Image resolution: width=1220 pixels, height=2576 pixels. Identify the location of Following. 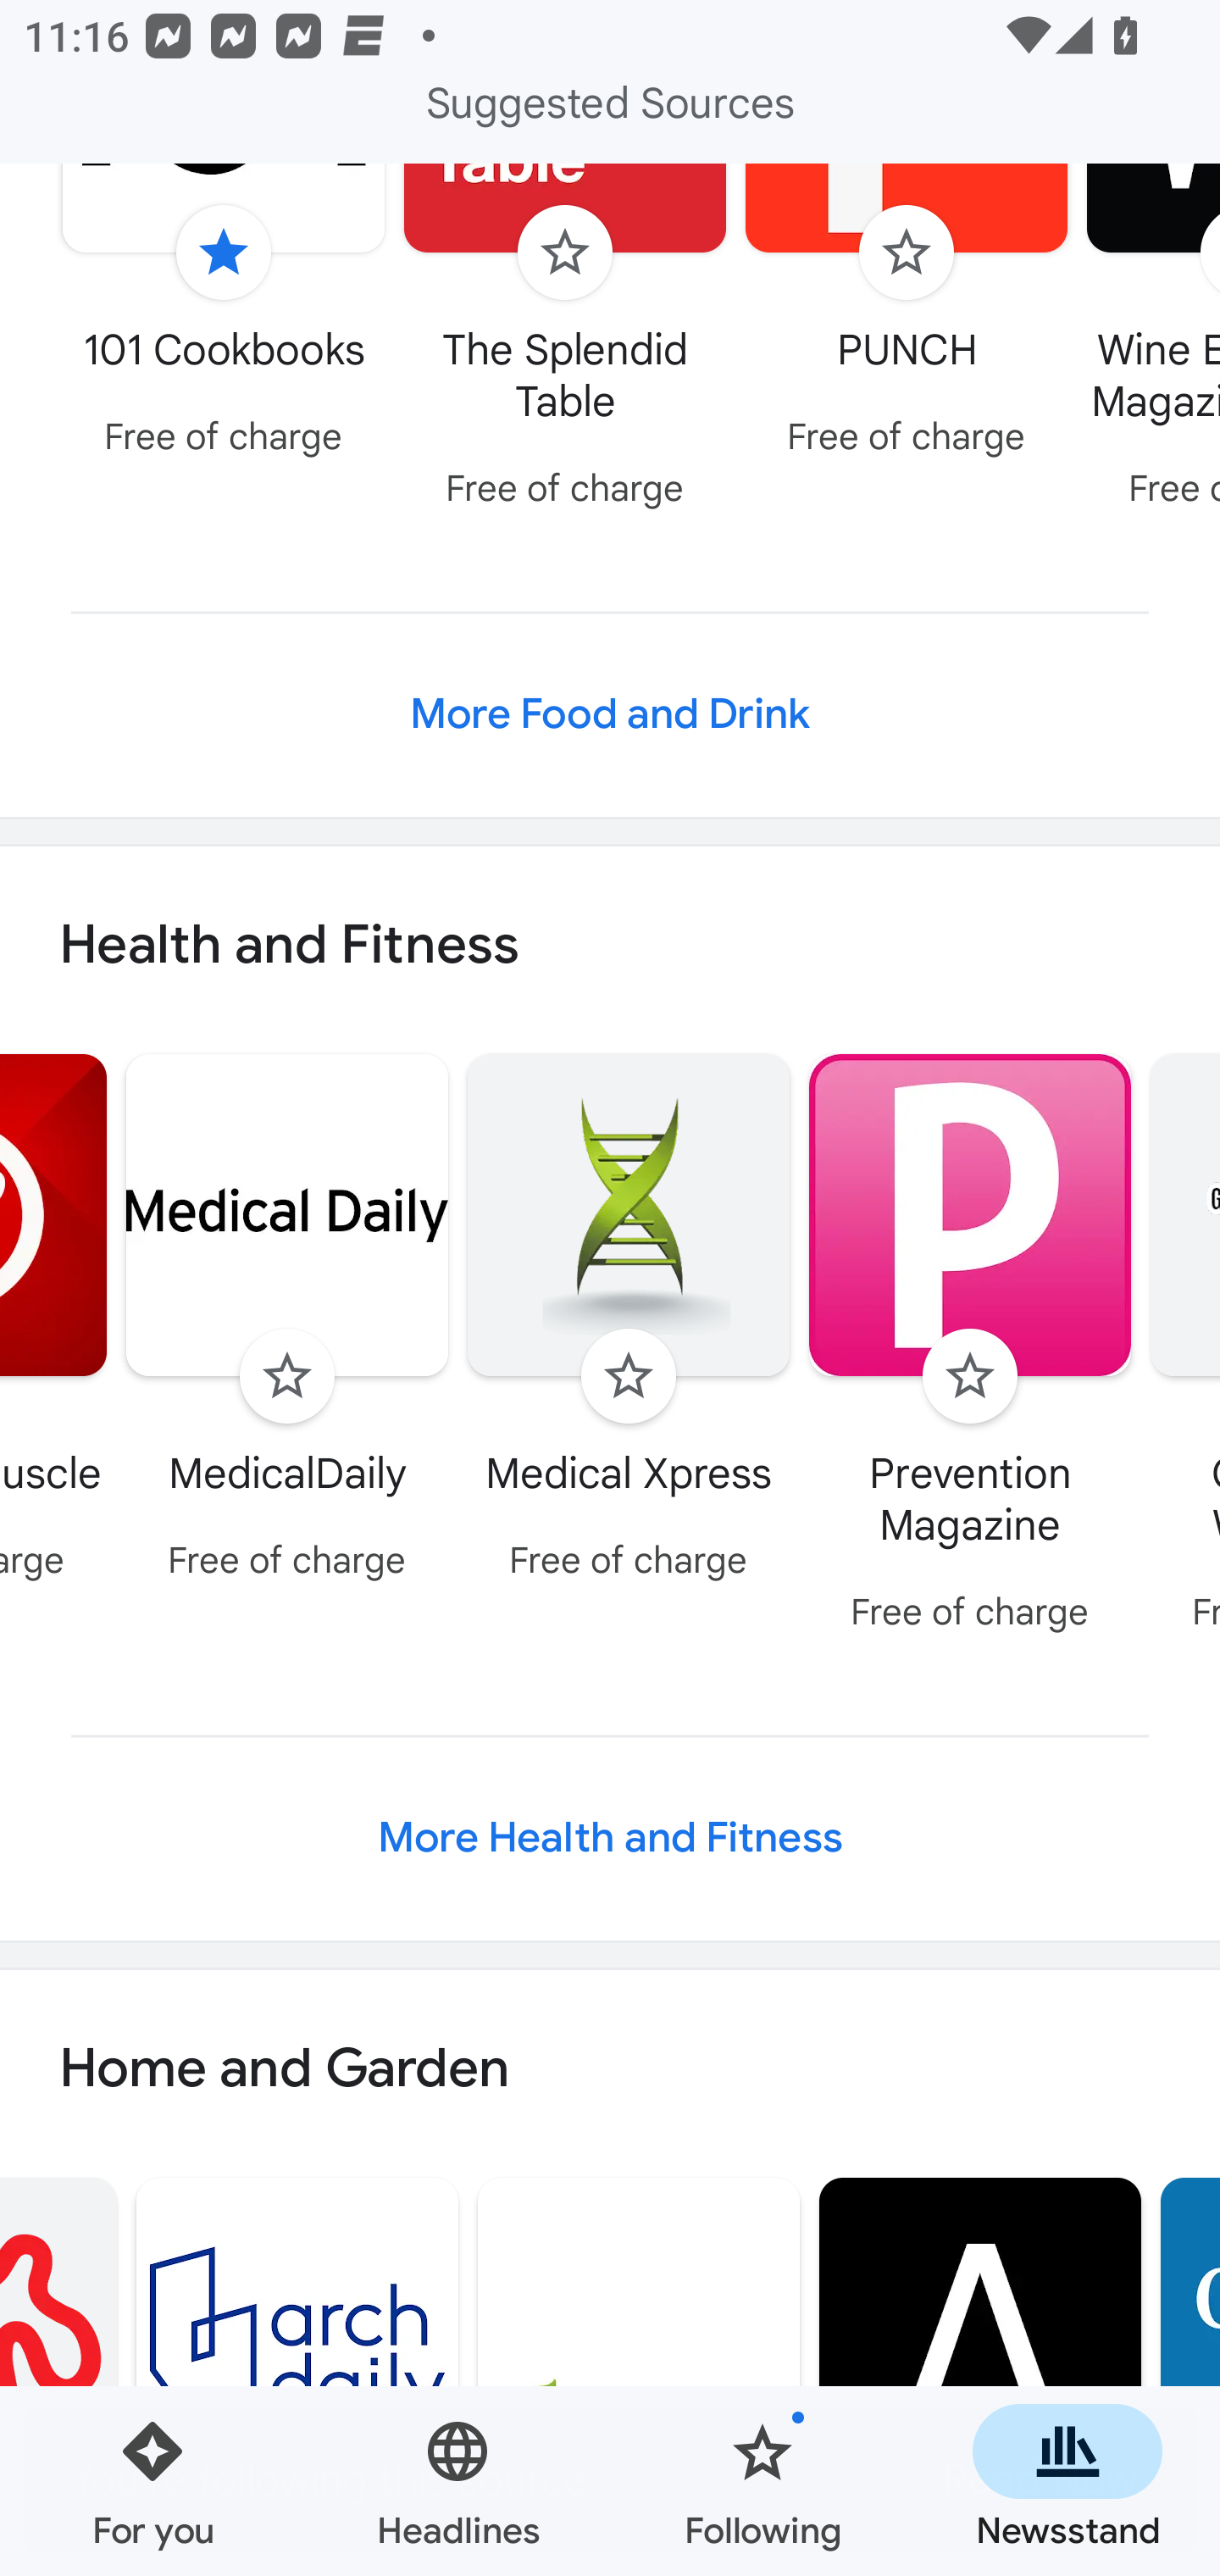
(762, 2481).